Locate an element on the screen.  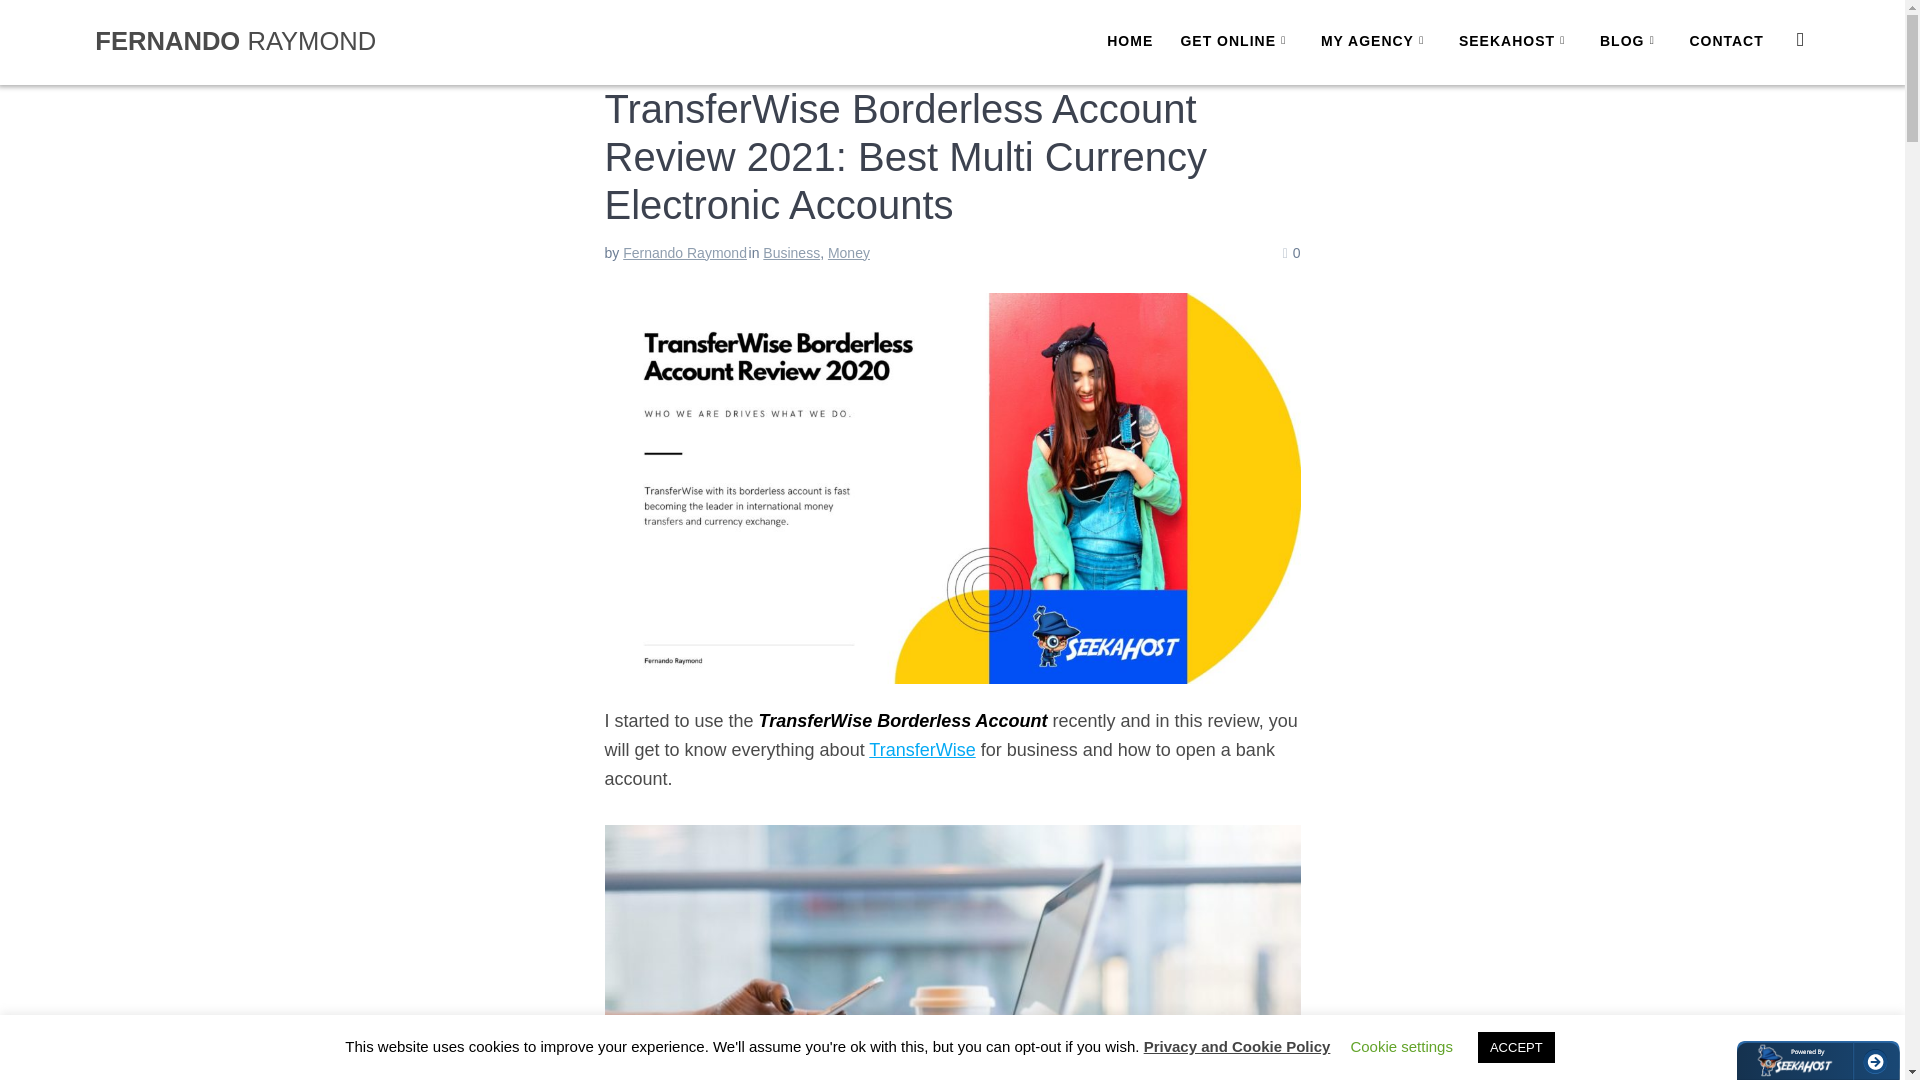
MY AGENCY is located at coordinates (1376, 42).